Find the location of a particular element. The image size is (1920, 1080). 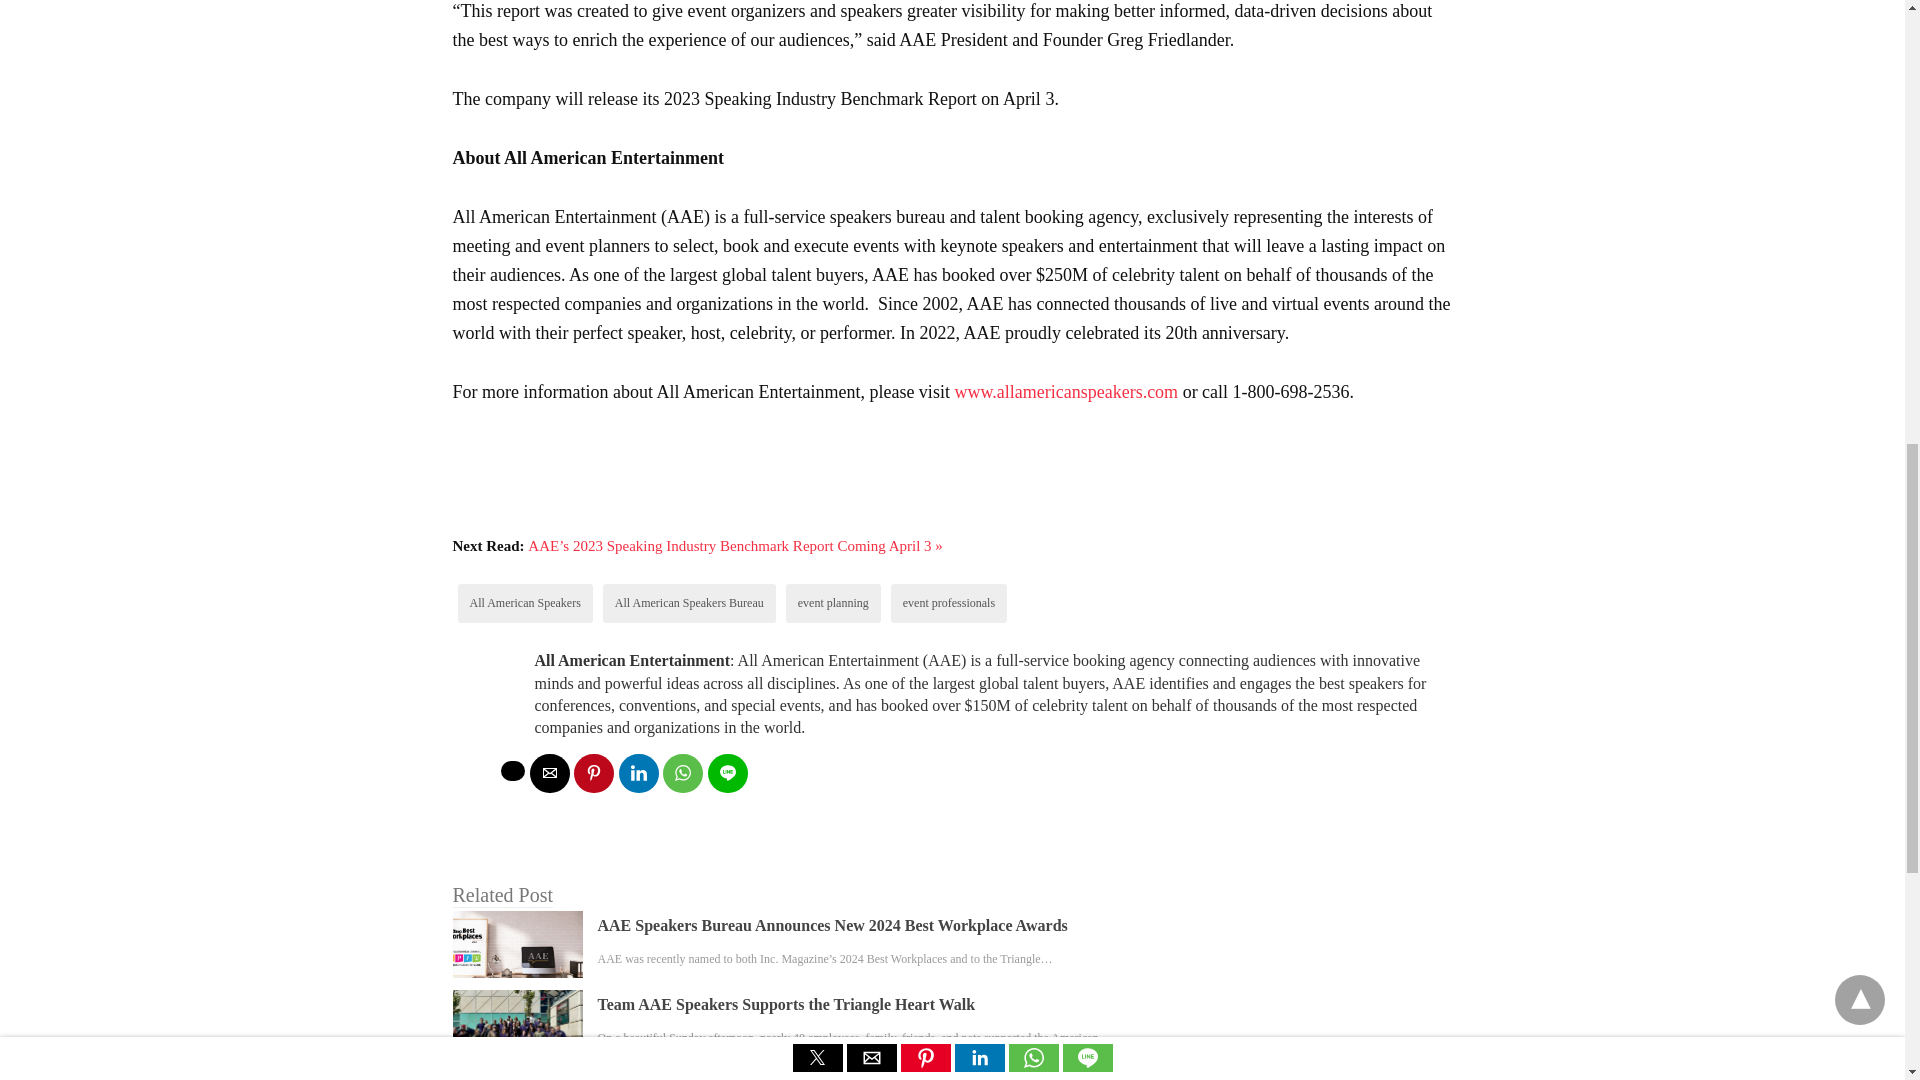

www.allamericanspeakers.com is located at coordinates (1068, 392).